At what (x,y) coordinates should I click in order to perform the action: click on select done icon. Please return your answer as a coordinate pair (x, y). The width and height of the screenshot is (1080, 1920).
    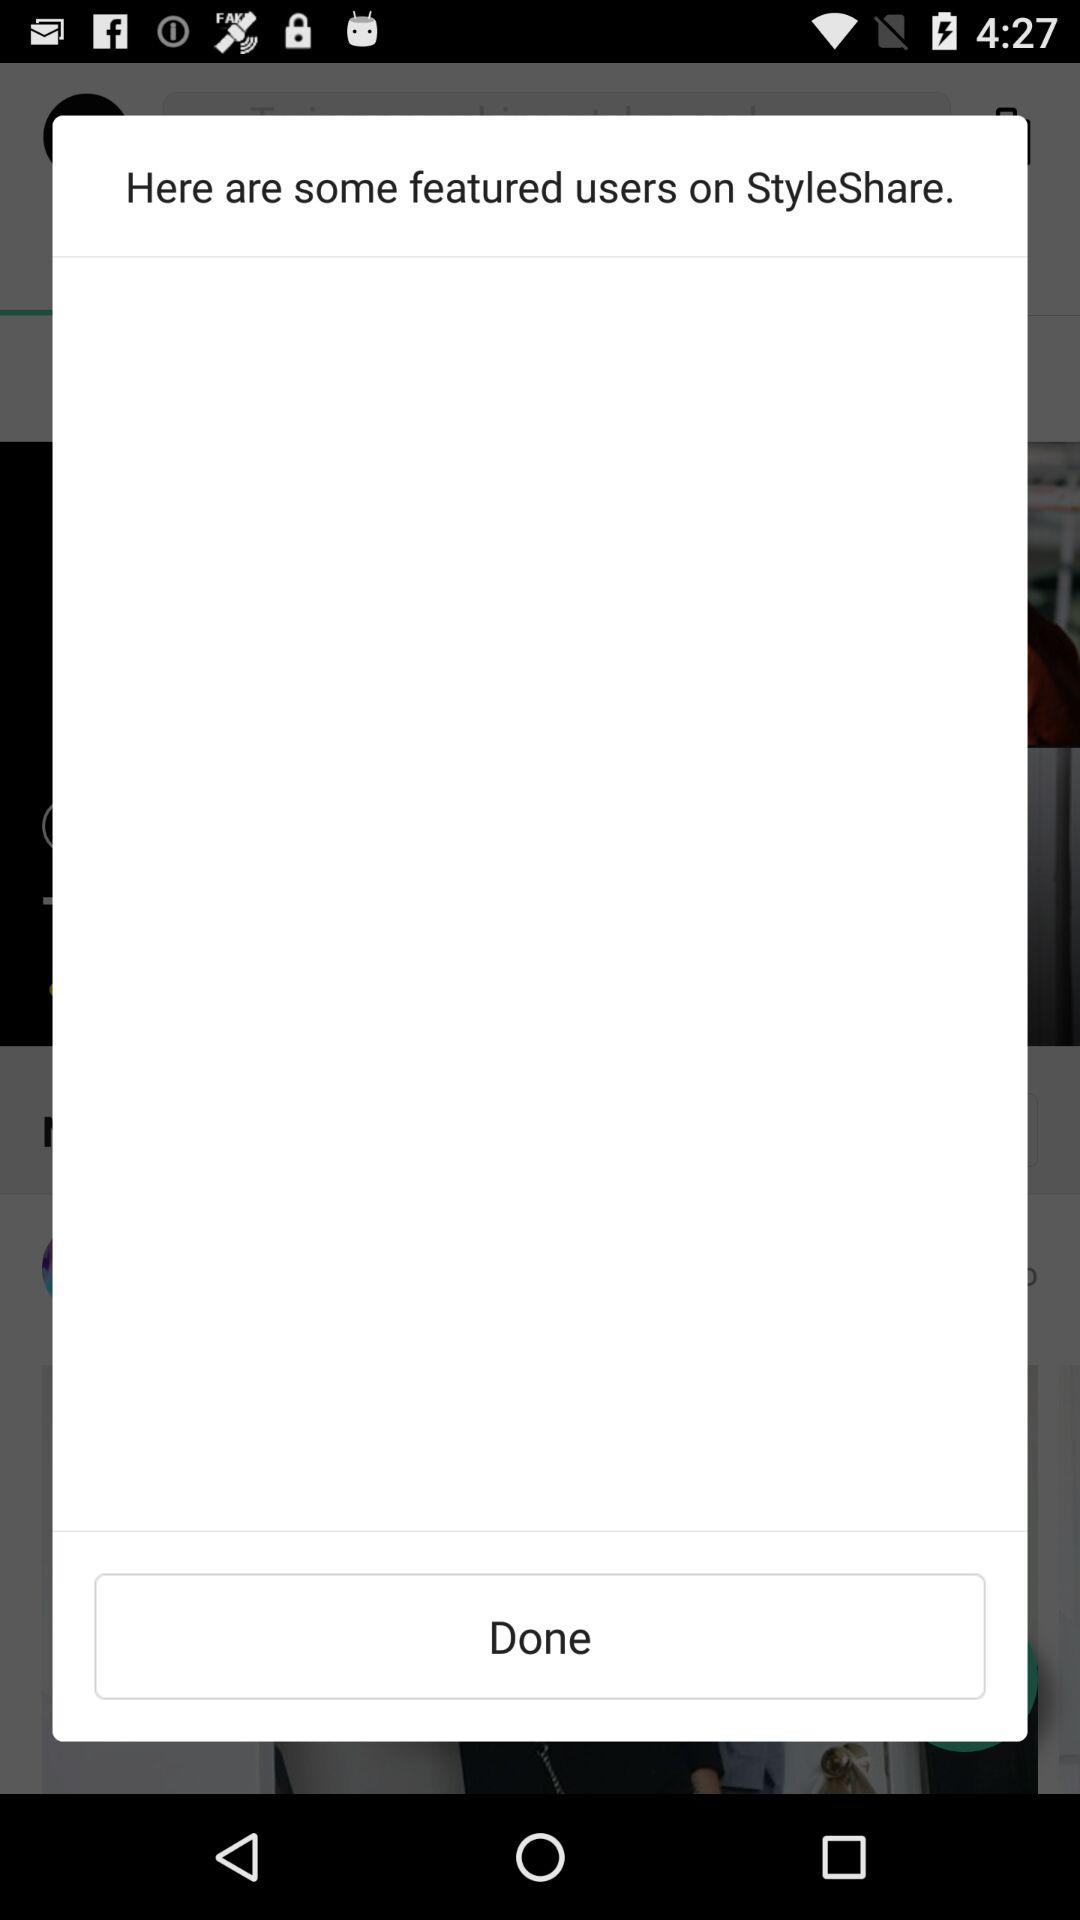
    Looking at the image, I should click on (540, 1636).